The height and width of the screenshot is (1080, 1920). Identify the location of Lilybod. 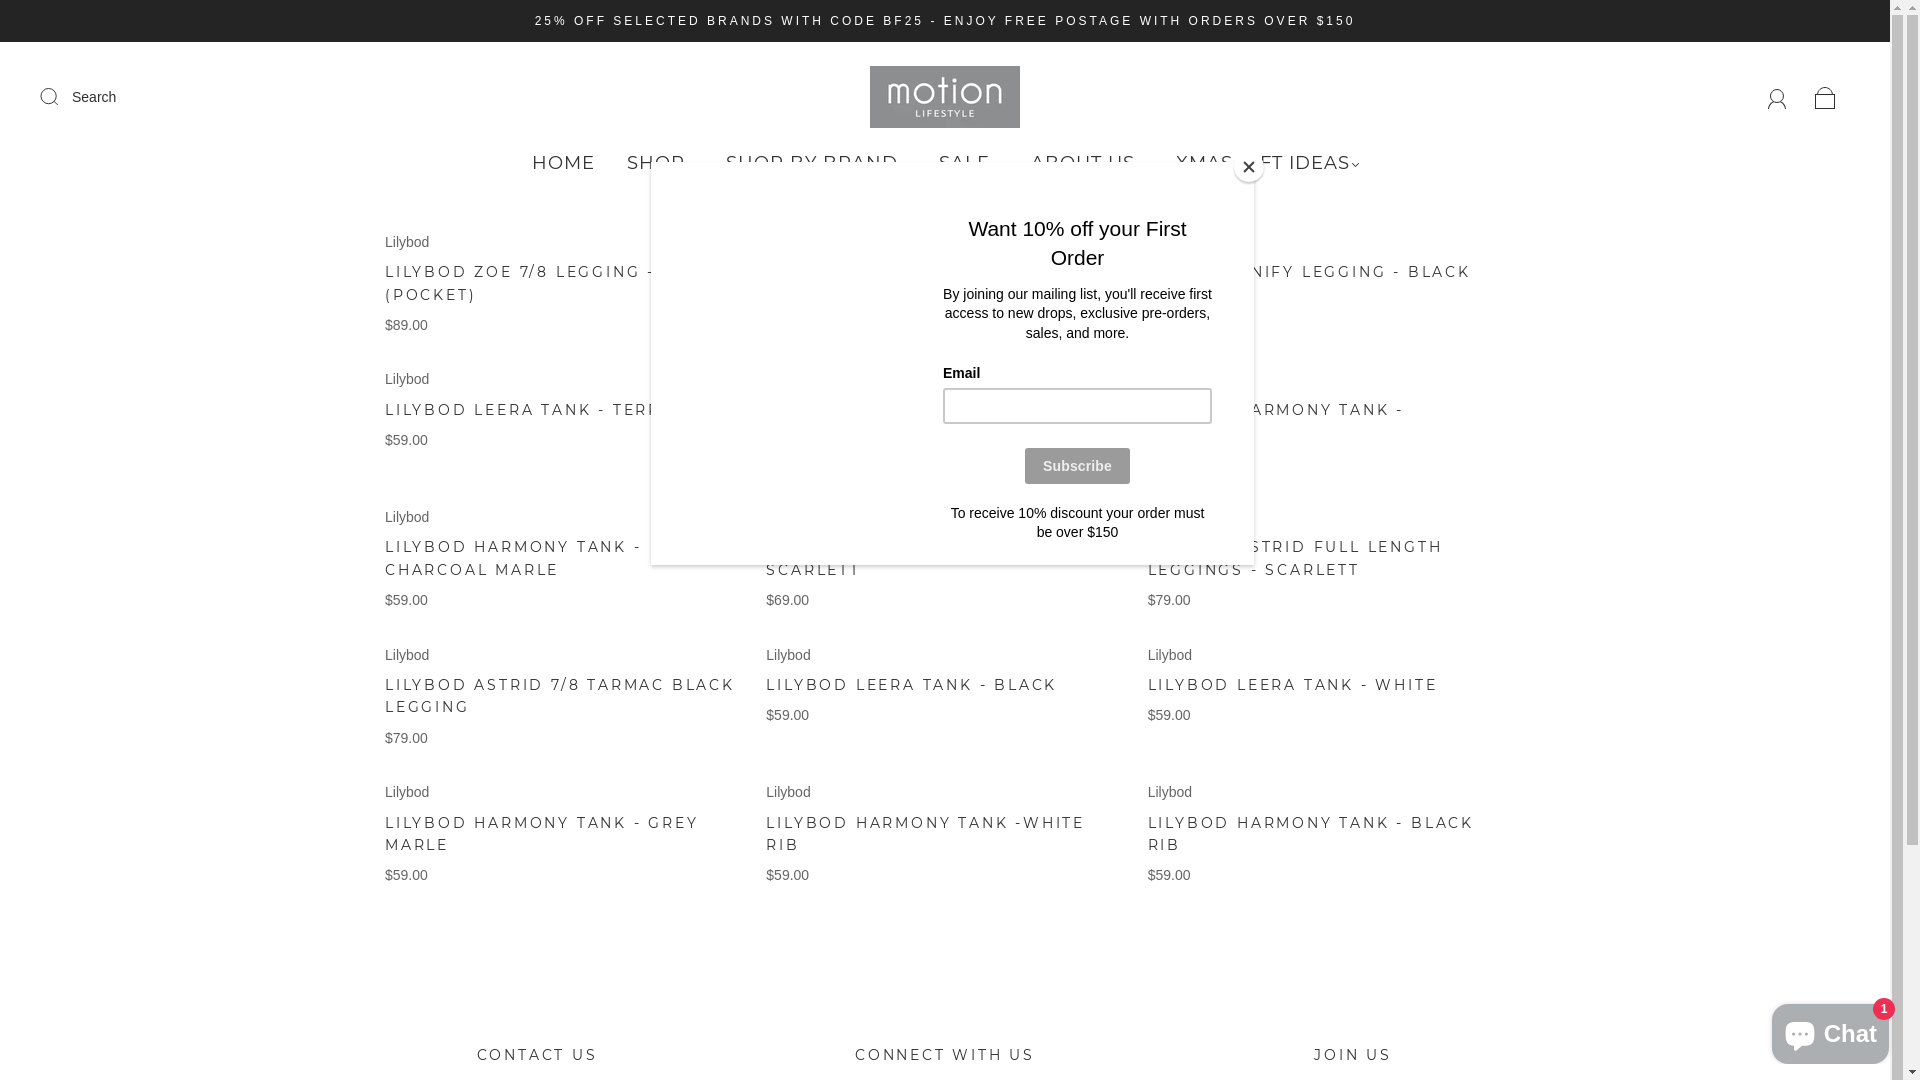
(788, 379).